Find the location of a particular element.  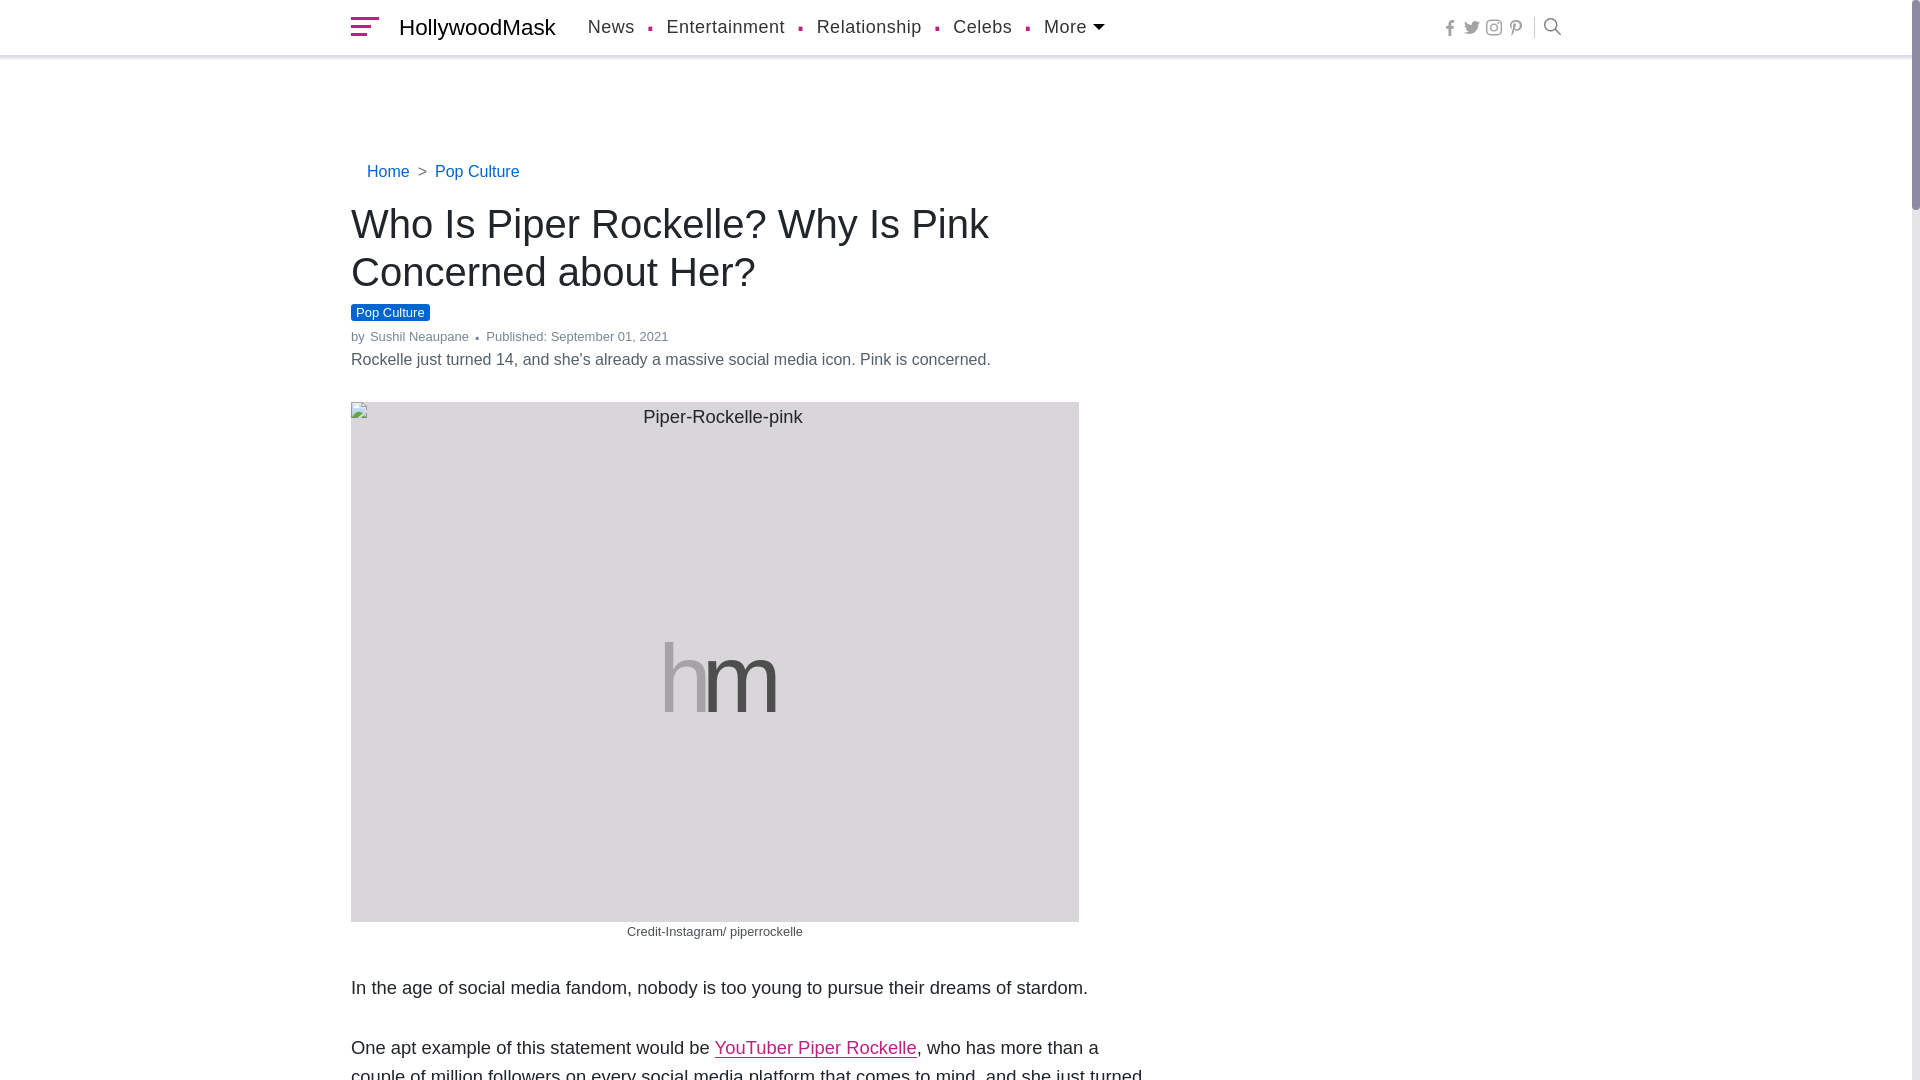

Celebs is located at coordinates (982, 28).